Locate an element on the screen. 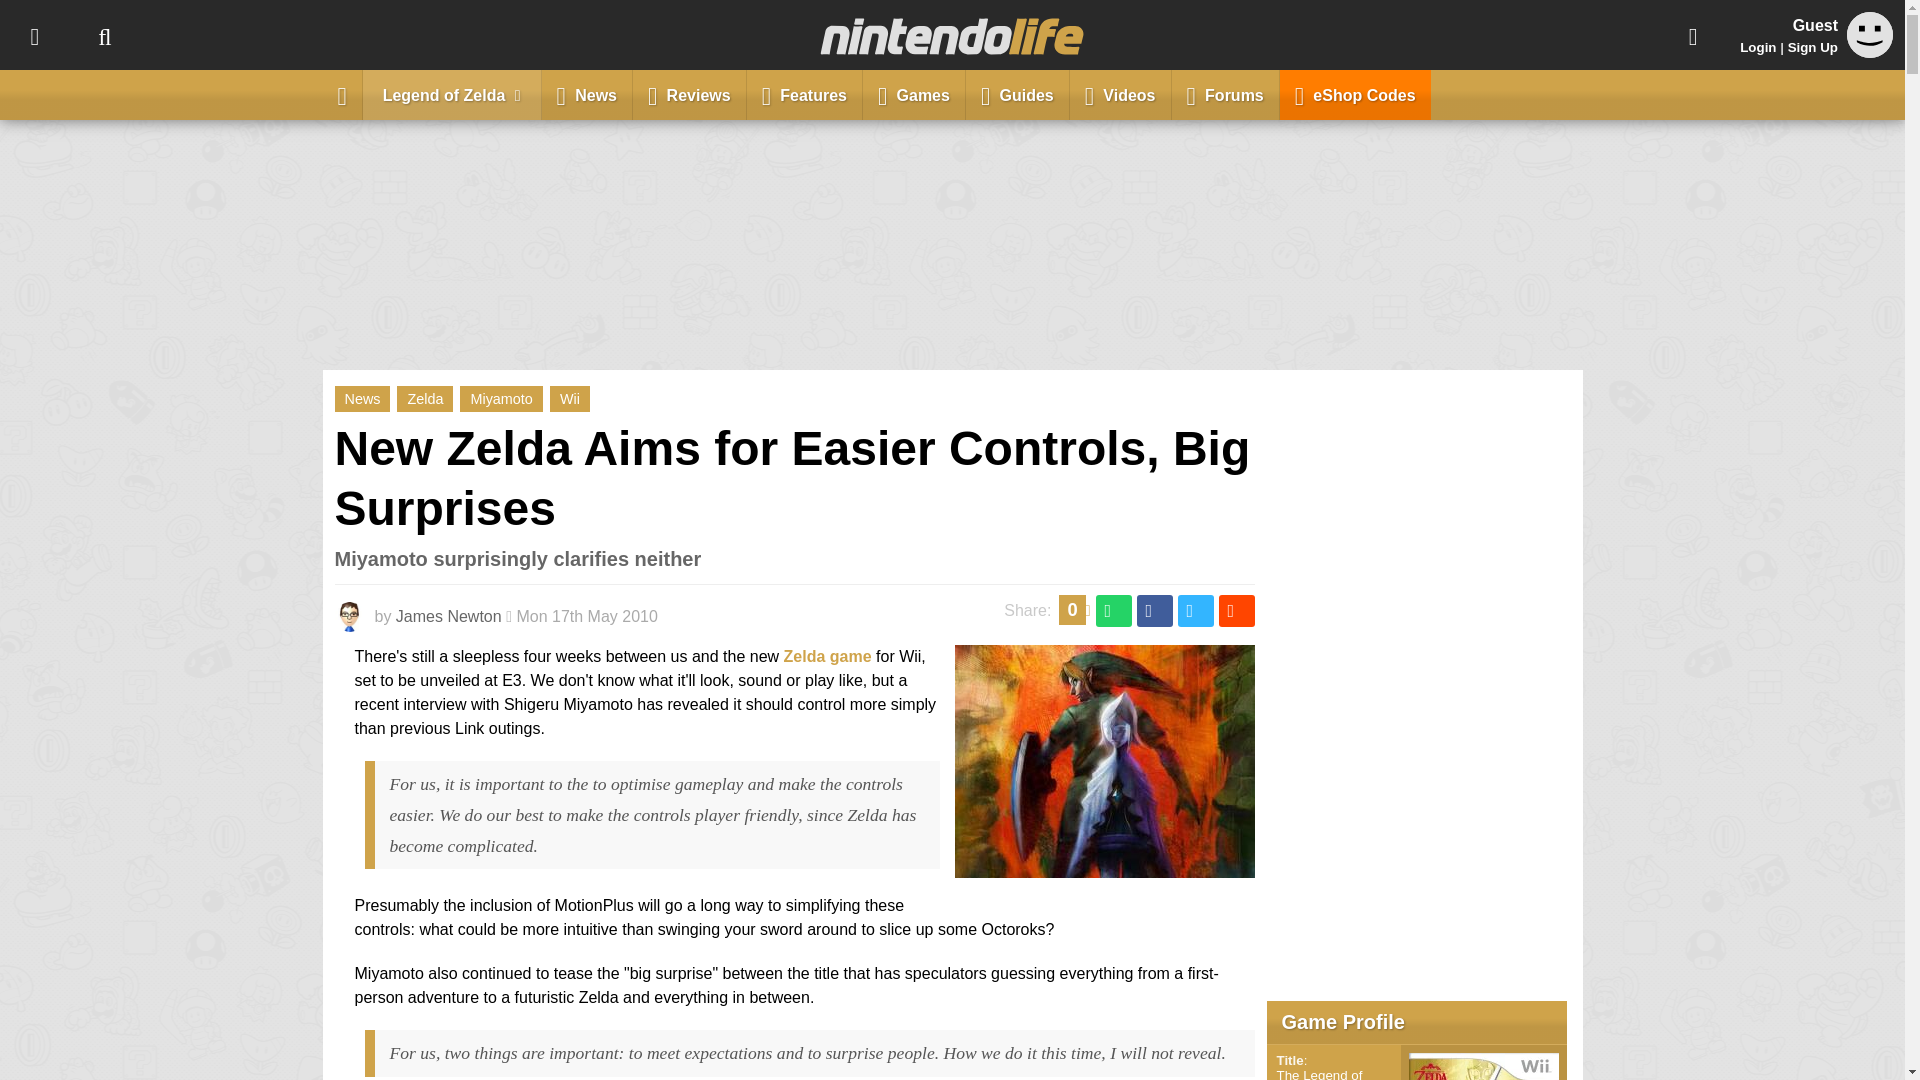 Image resolution: width=1920 pixels, height=1080 pixels. Share this on Reddit is located at coordinates (1235, 611).